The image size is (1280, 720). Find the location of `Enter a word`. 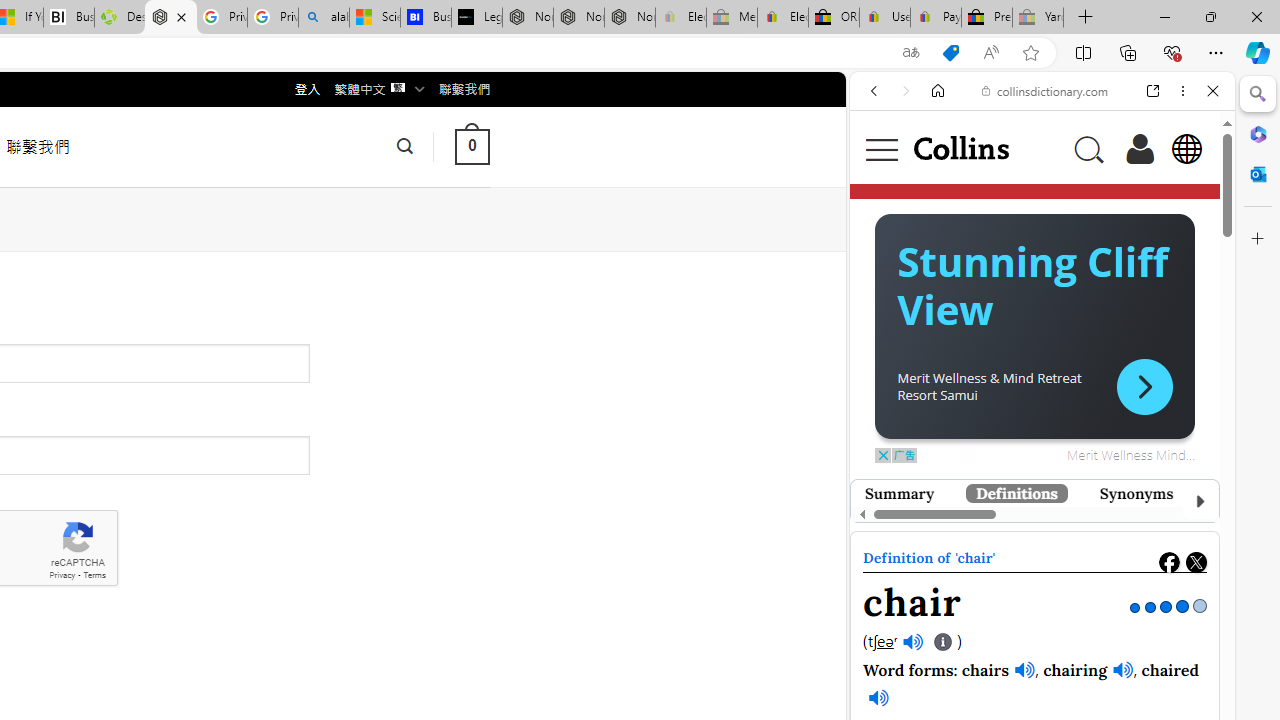

Enter a word is located at coordinates (987, 324).